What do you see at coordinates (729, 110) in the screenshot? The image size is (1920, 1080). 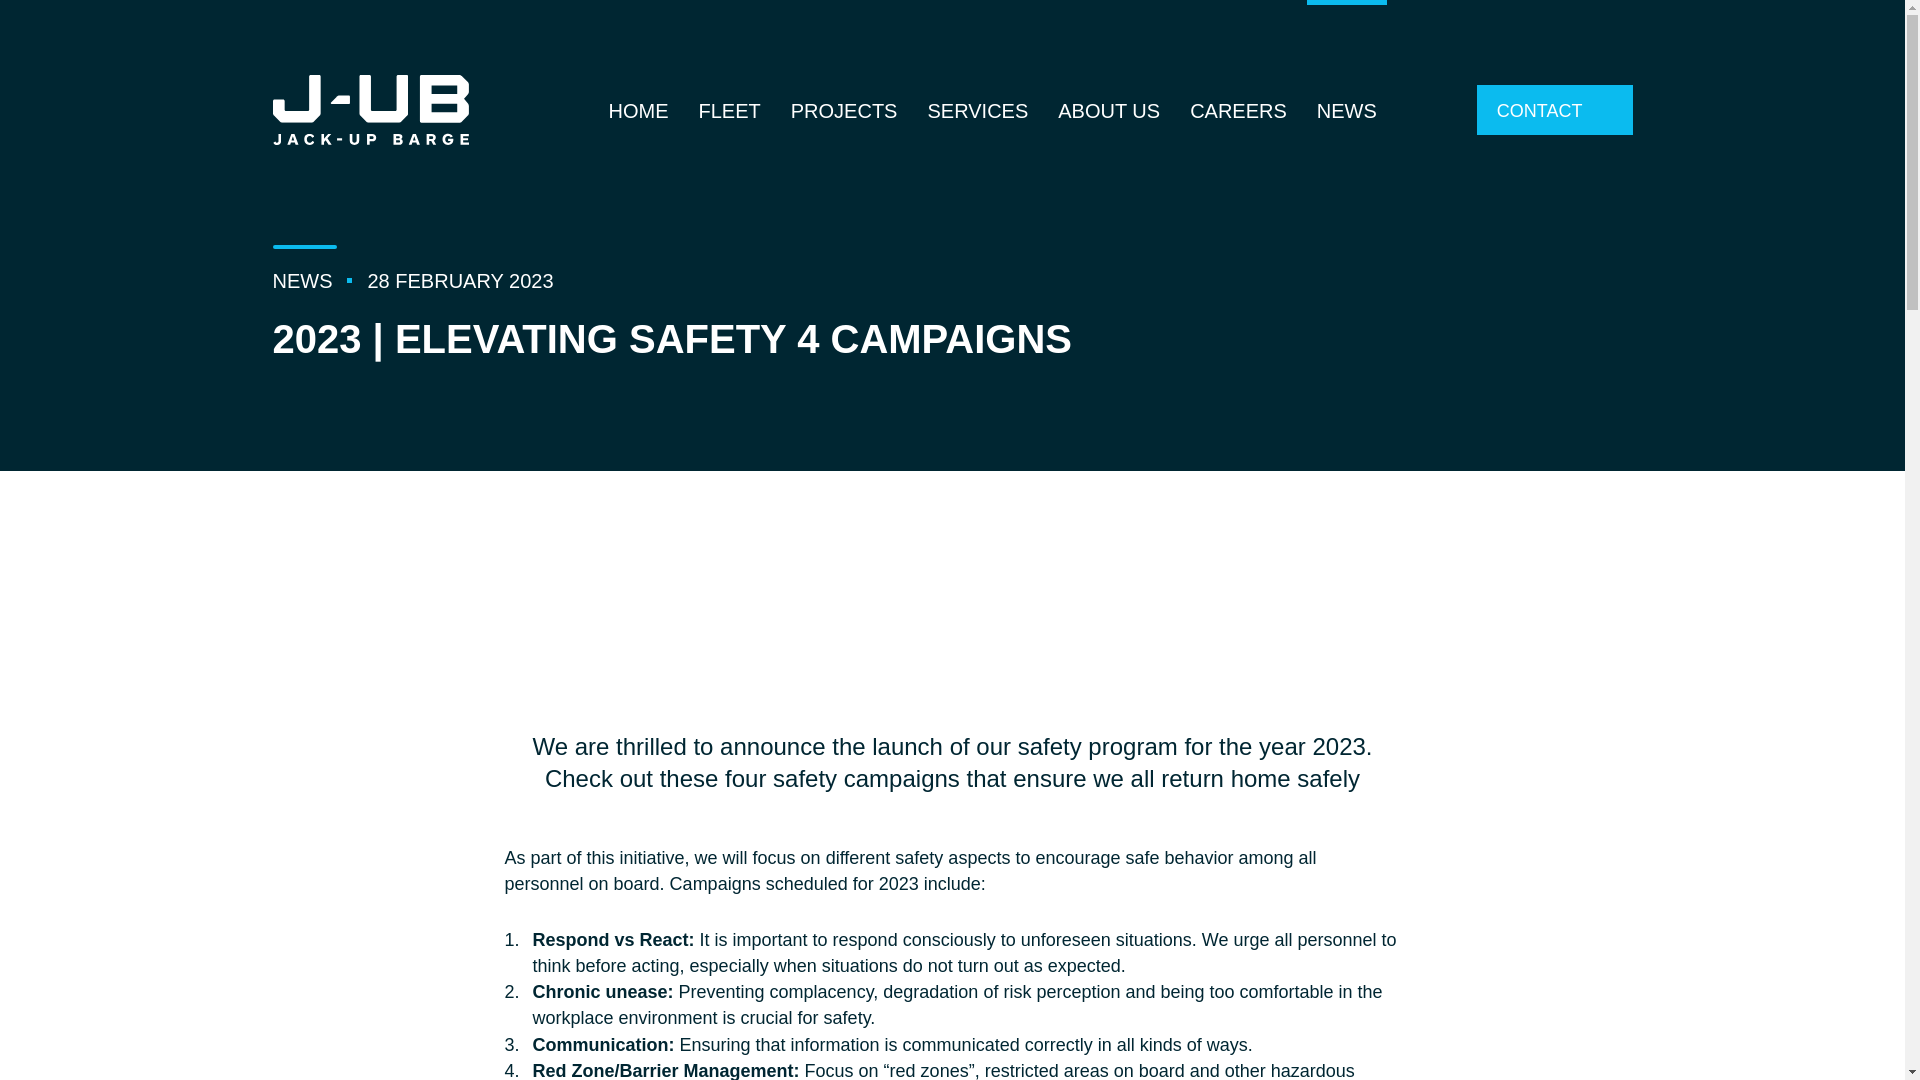 I see `FLEET` at bounding box center [729, 110].